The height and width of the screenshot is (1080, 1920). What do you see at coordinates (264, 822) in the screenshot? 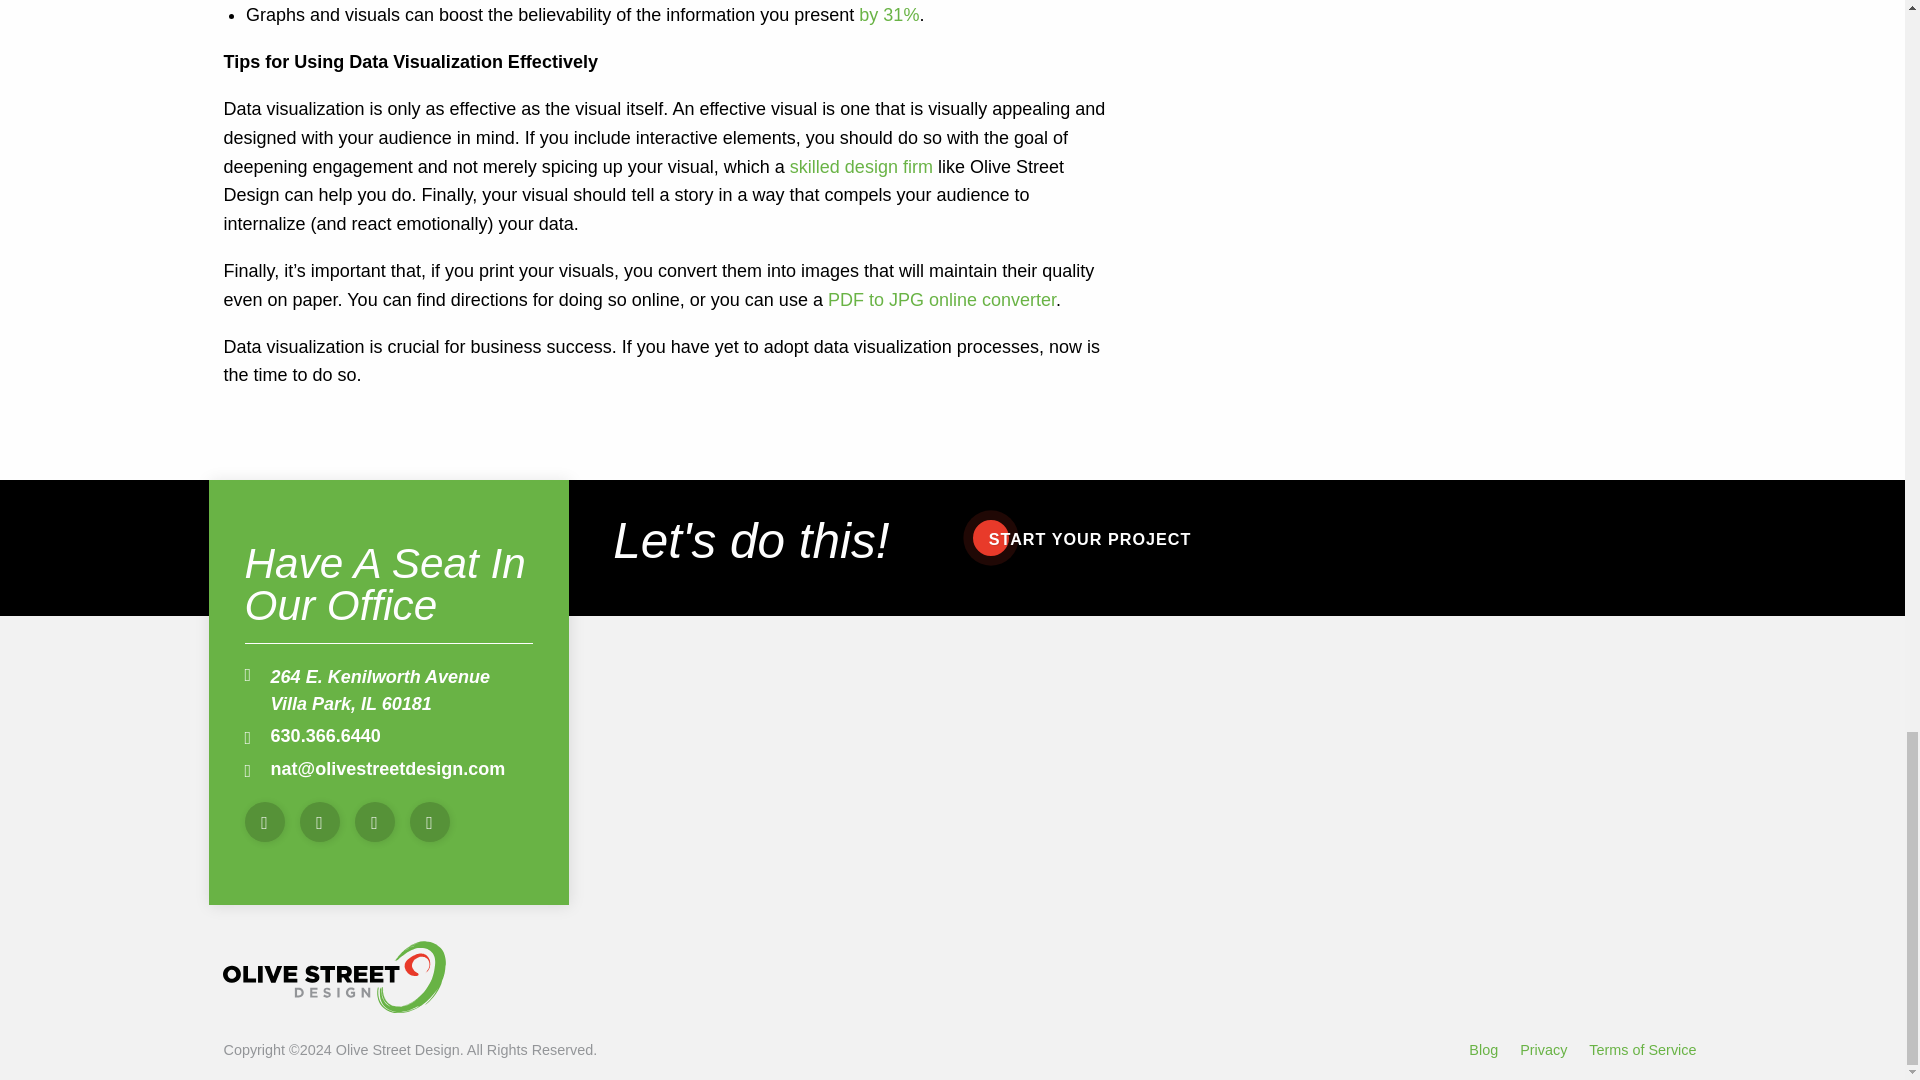
I see `Visit us on Facebook` at bounding box center [264, 822].